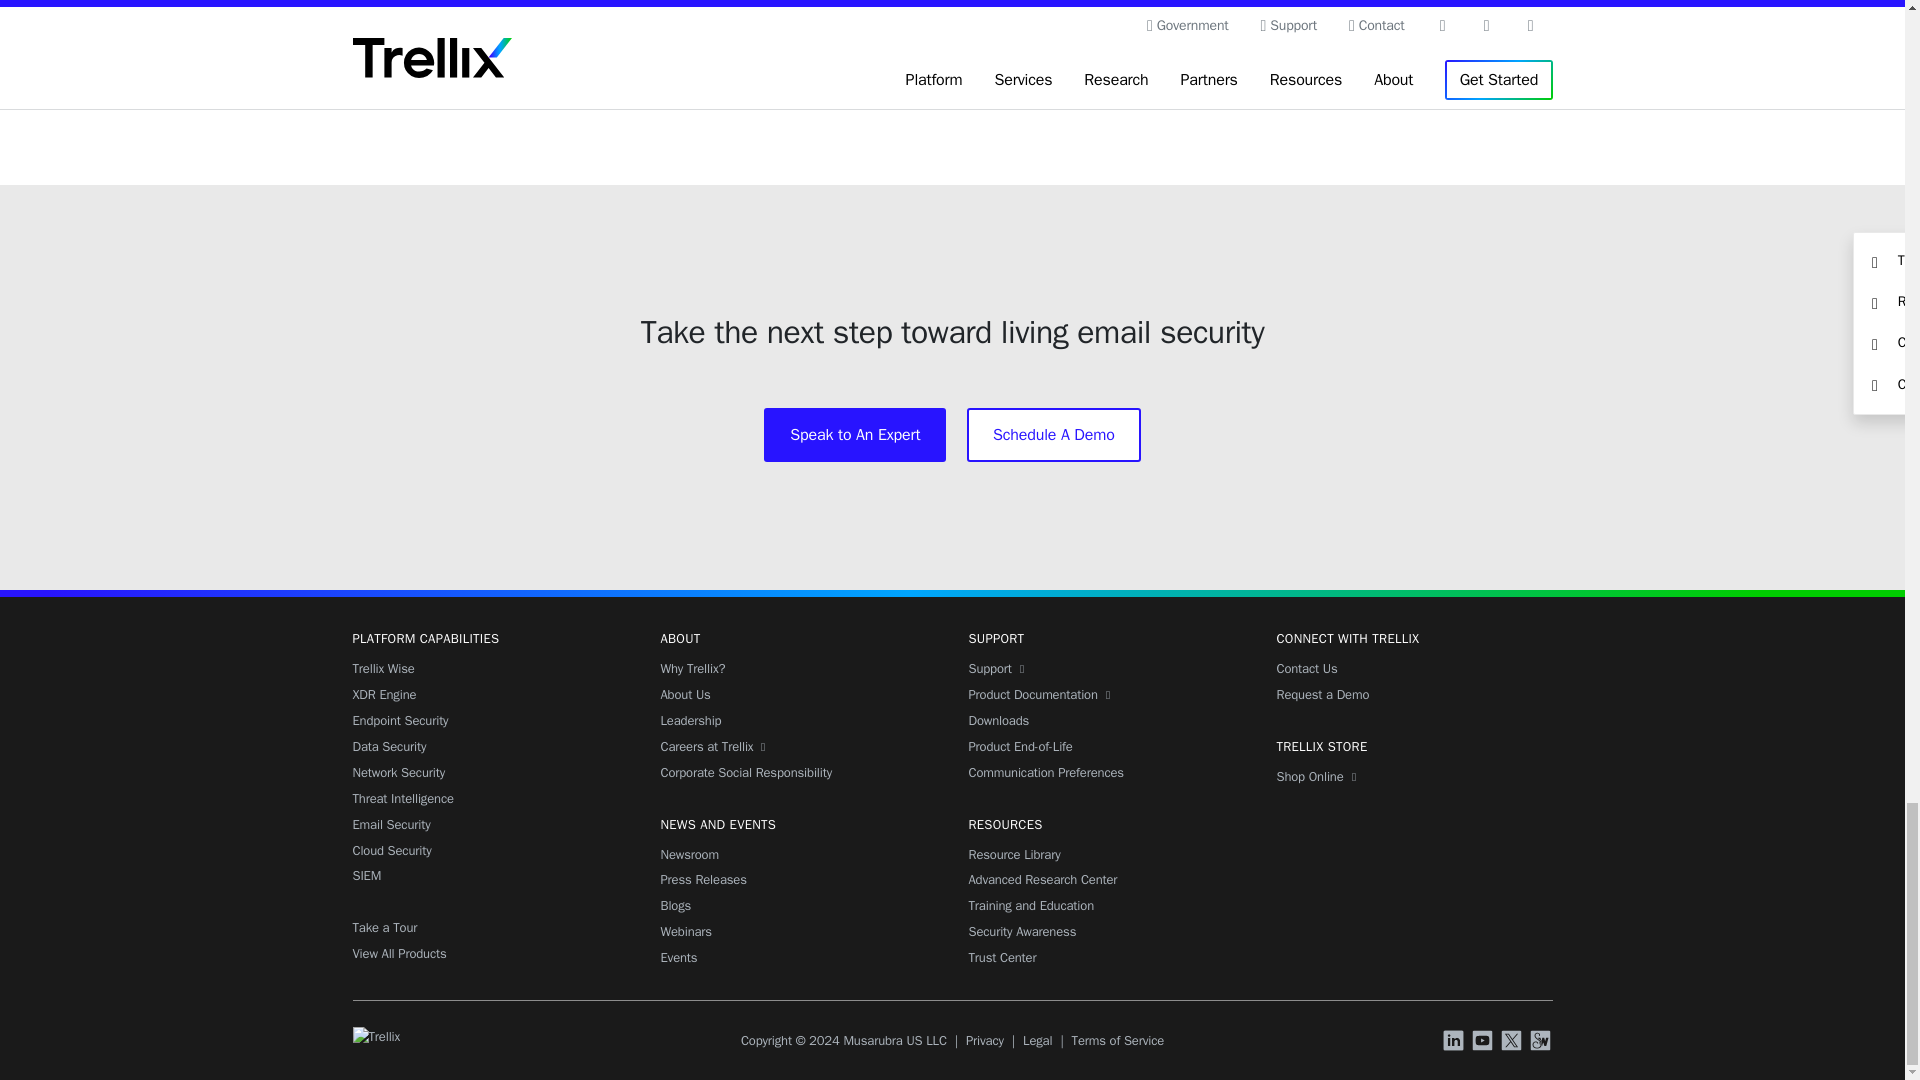  Describe the element at coordinates (1456, 1042) in the screenshot. I see `Trellix LinkedIn` at that location.